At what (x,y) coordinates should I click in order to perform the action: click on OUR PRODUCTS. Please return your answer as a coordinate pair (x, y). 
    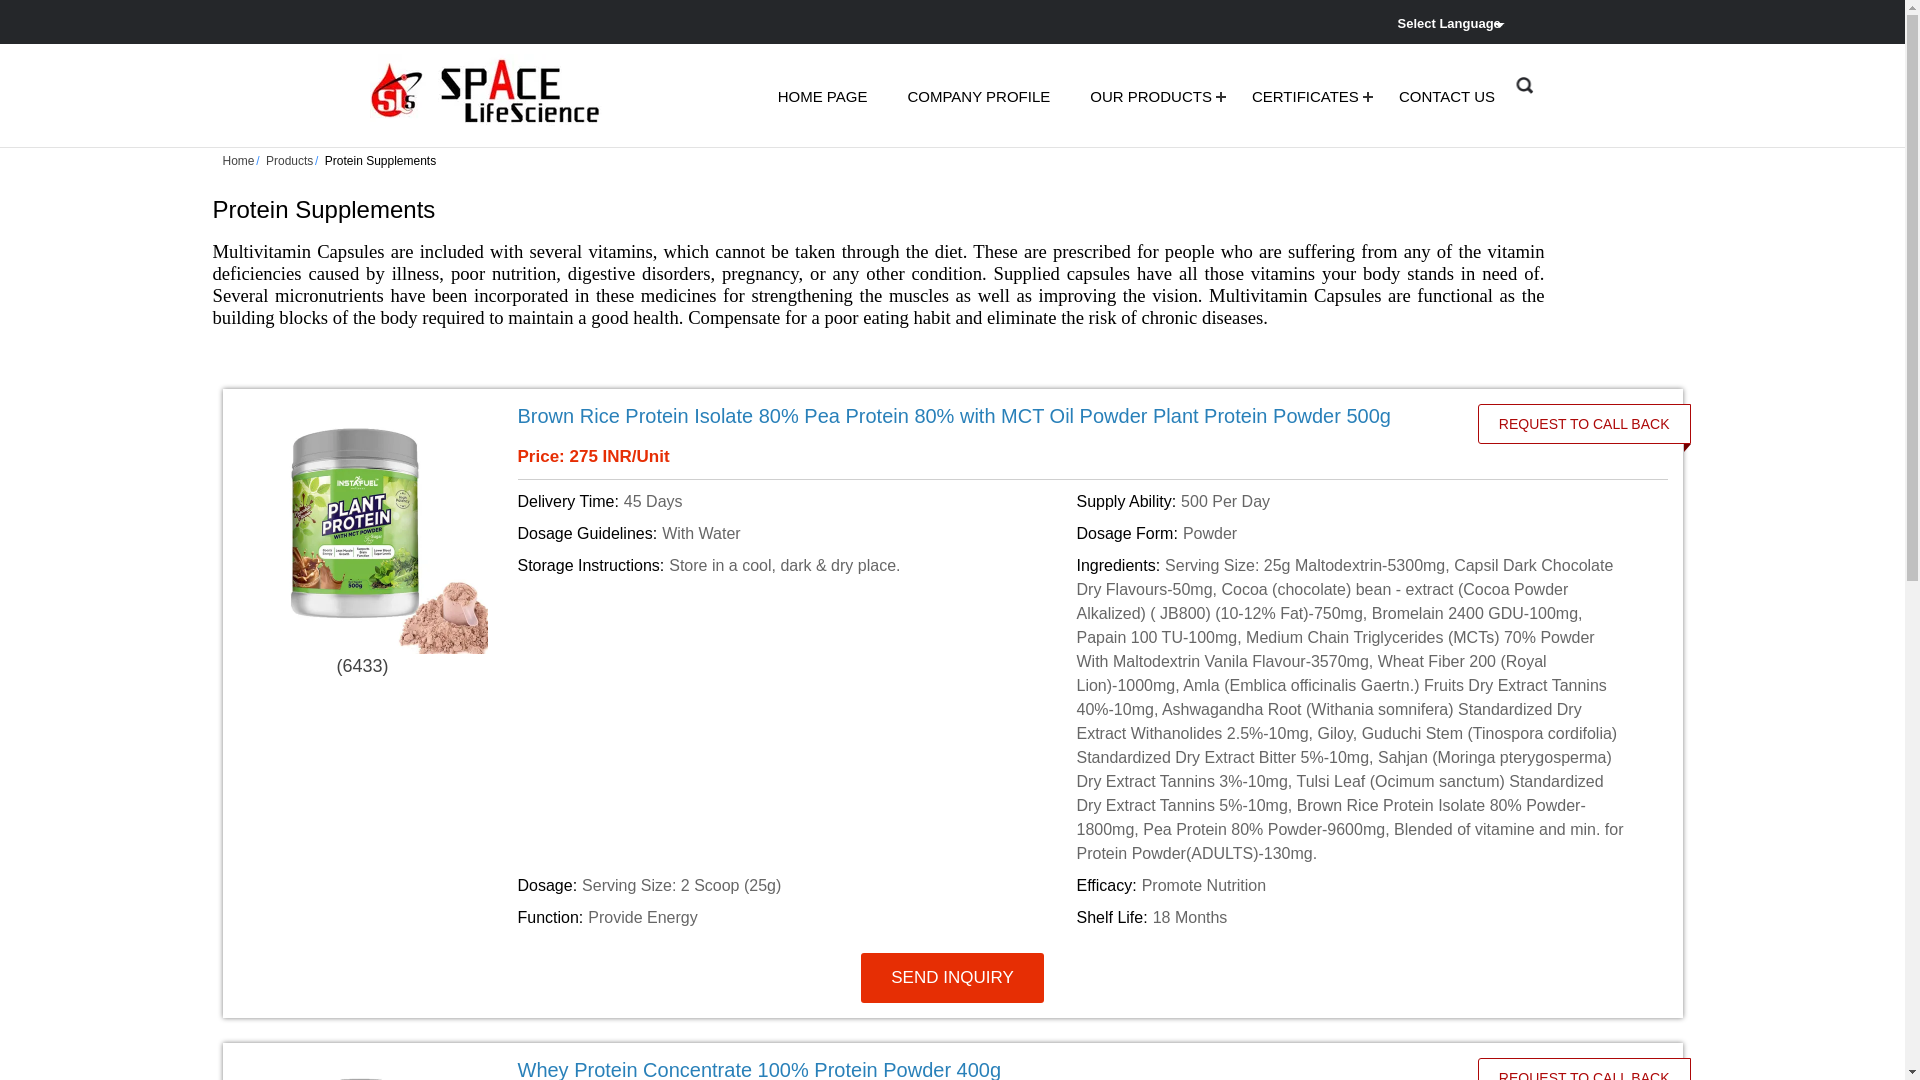
    Looking at the image, I should click on (1150, 96).